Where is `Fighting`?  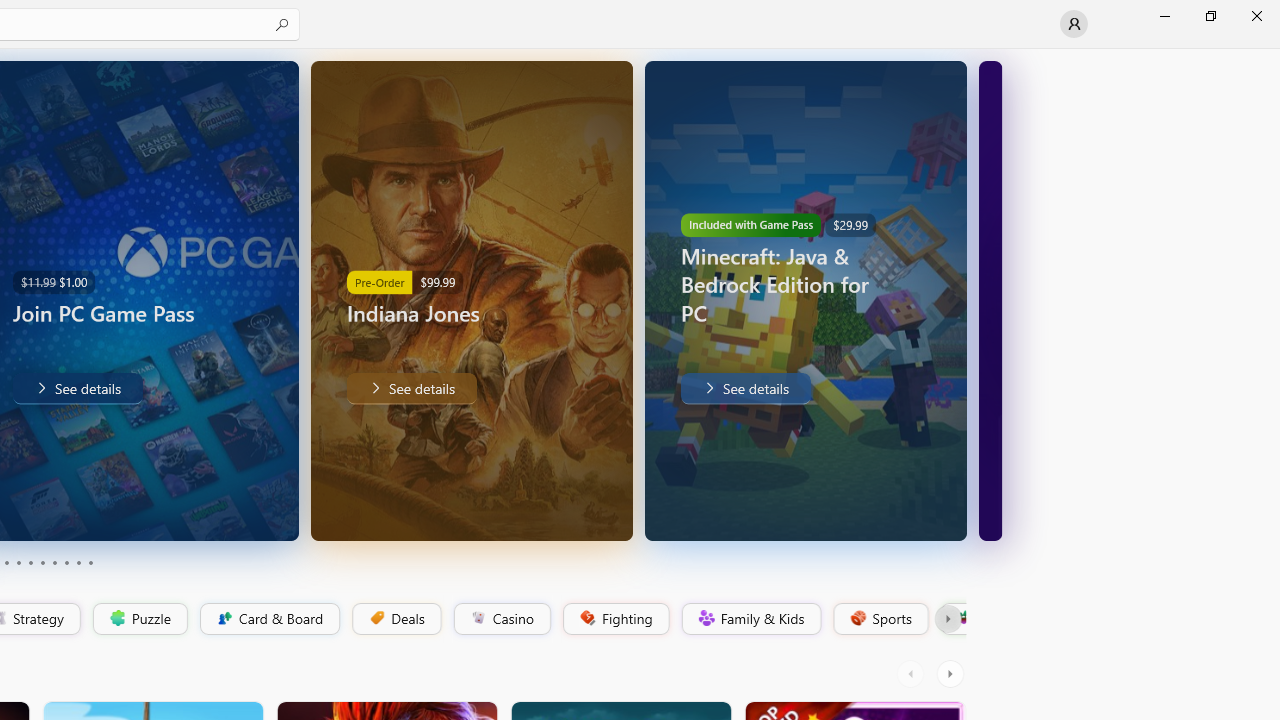 Fighting is located at coordinates (614, 619).